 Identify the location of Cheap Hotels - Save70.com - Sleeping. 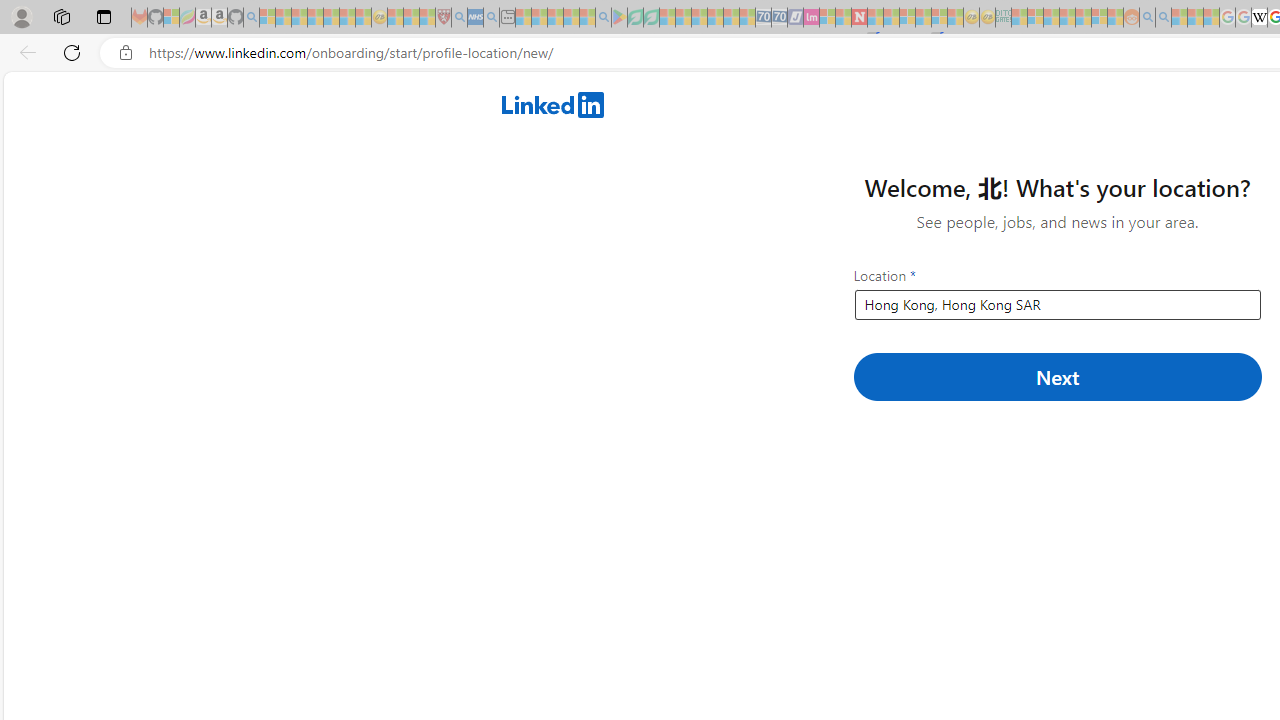
(779, 18).